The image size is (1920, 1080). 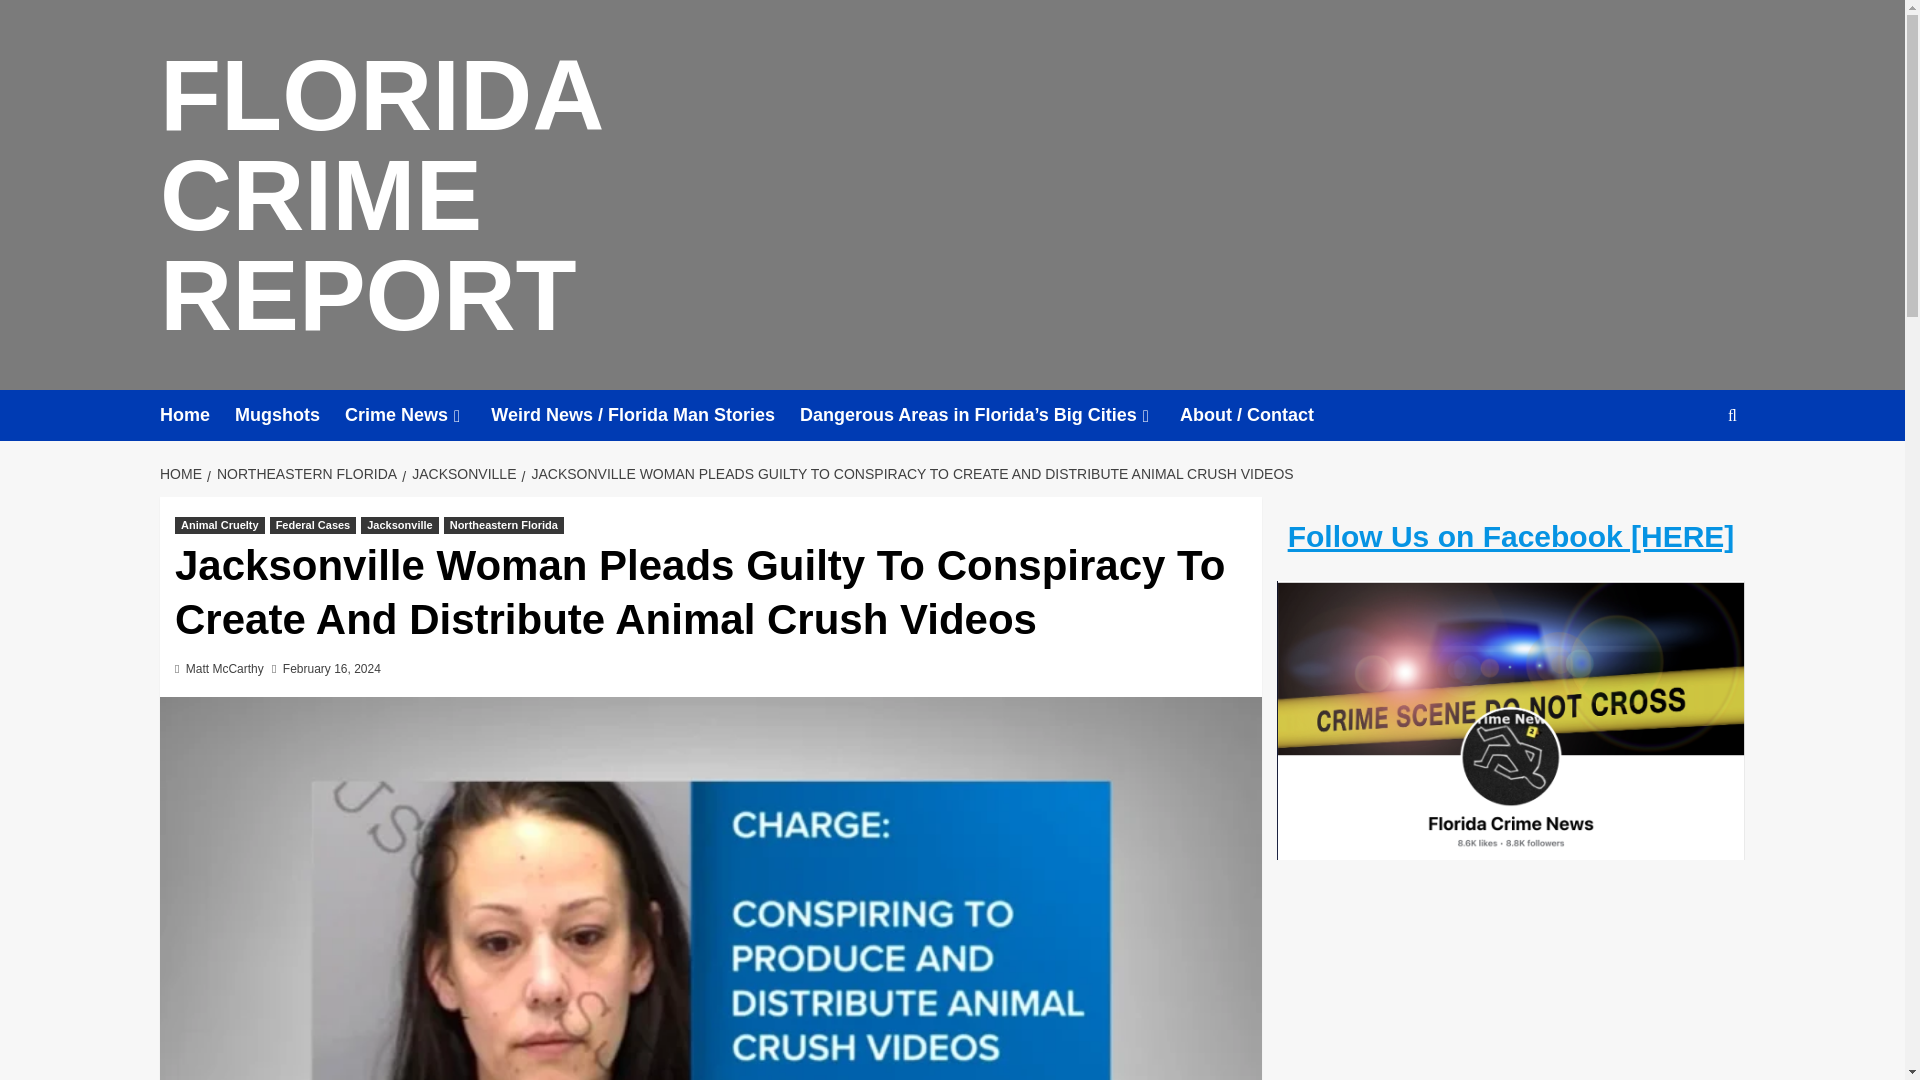 I want to click on Search, so click(x=1686, y=476).